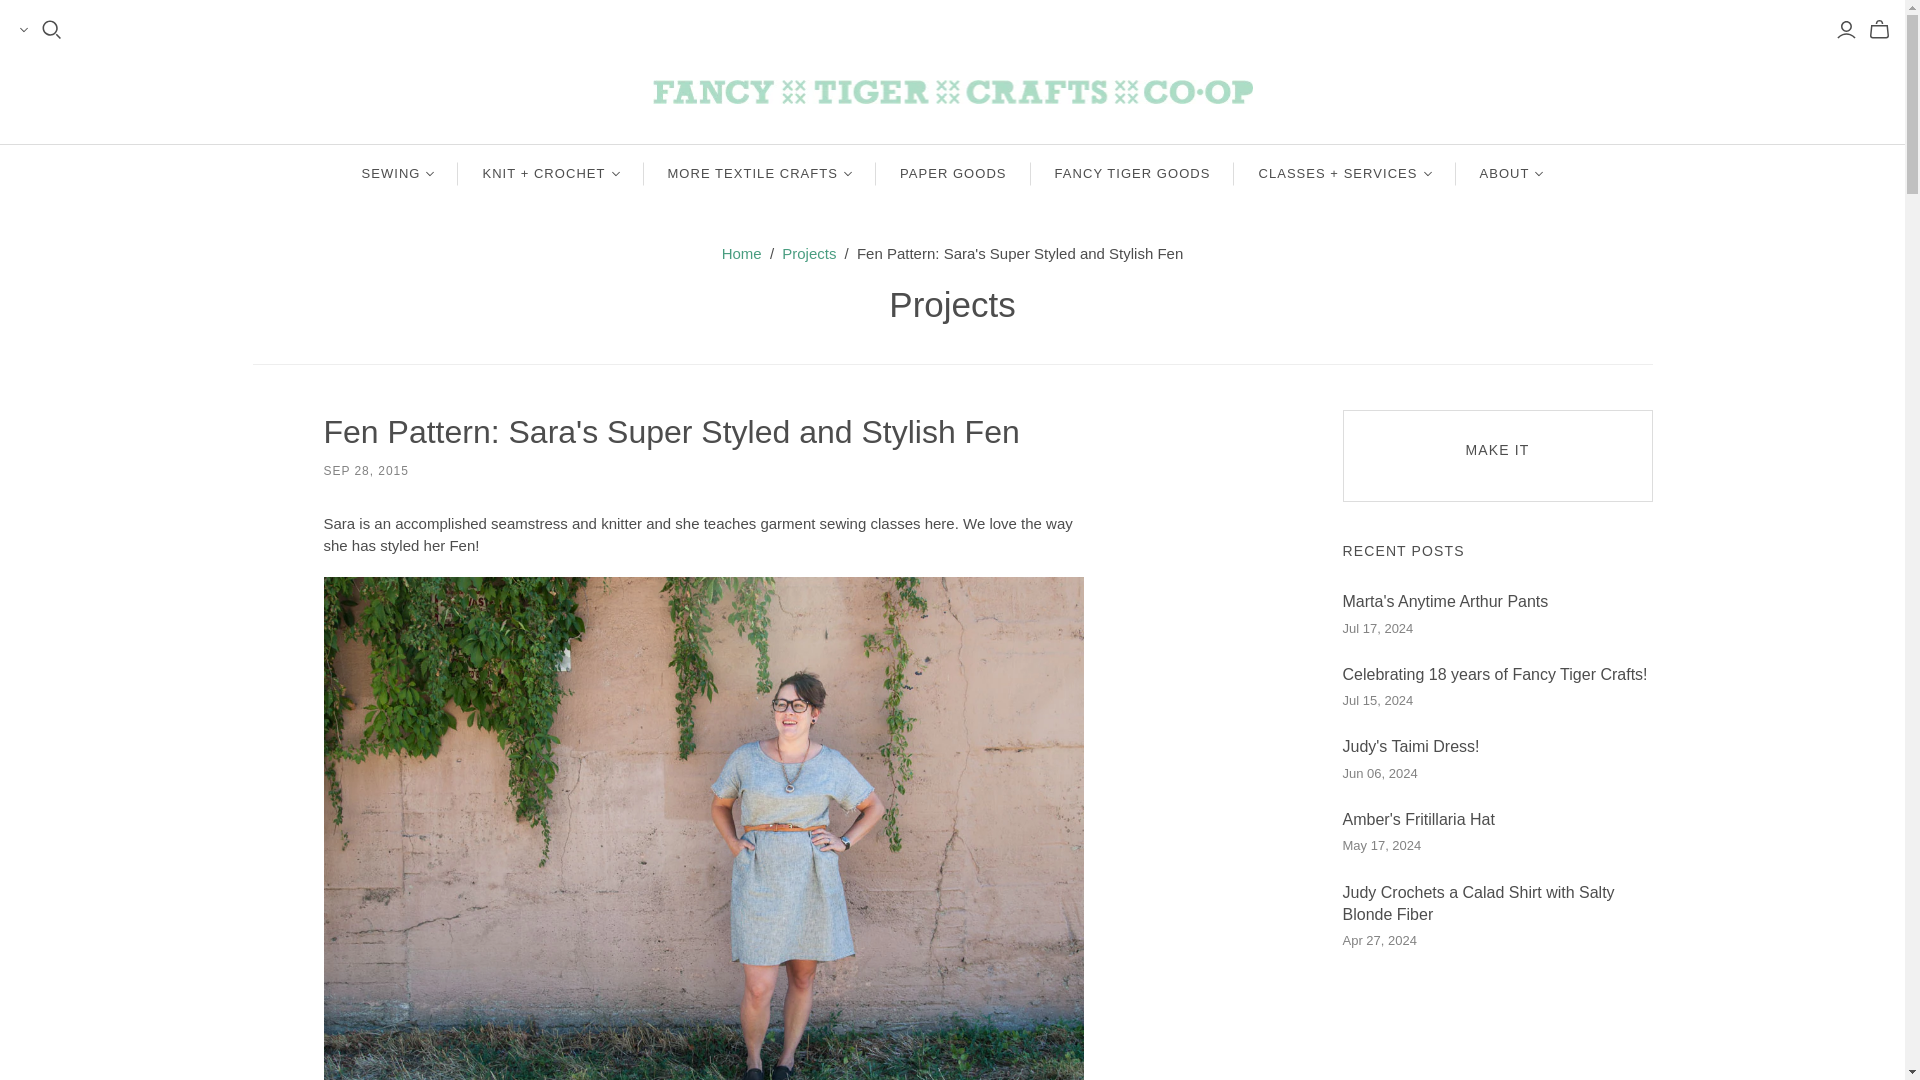 This screenshot has height=1080, width=1920. Describe the element at coordinates (398, 174) in the screenshot. I see `SEWING` at that location.